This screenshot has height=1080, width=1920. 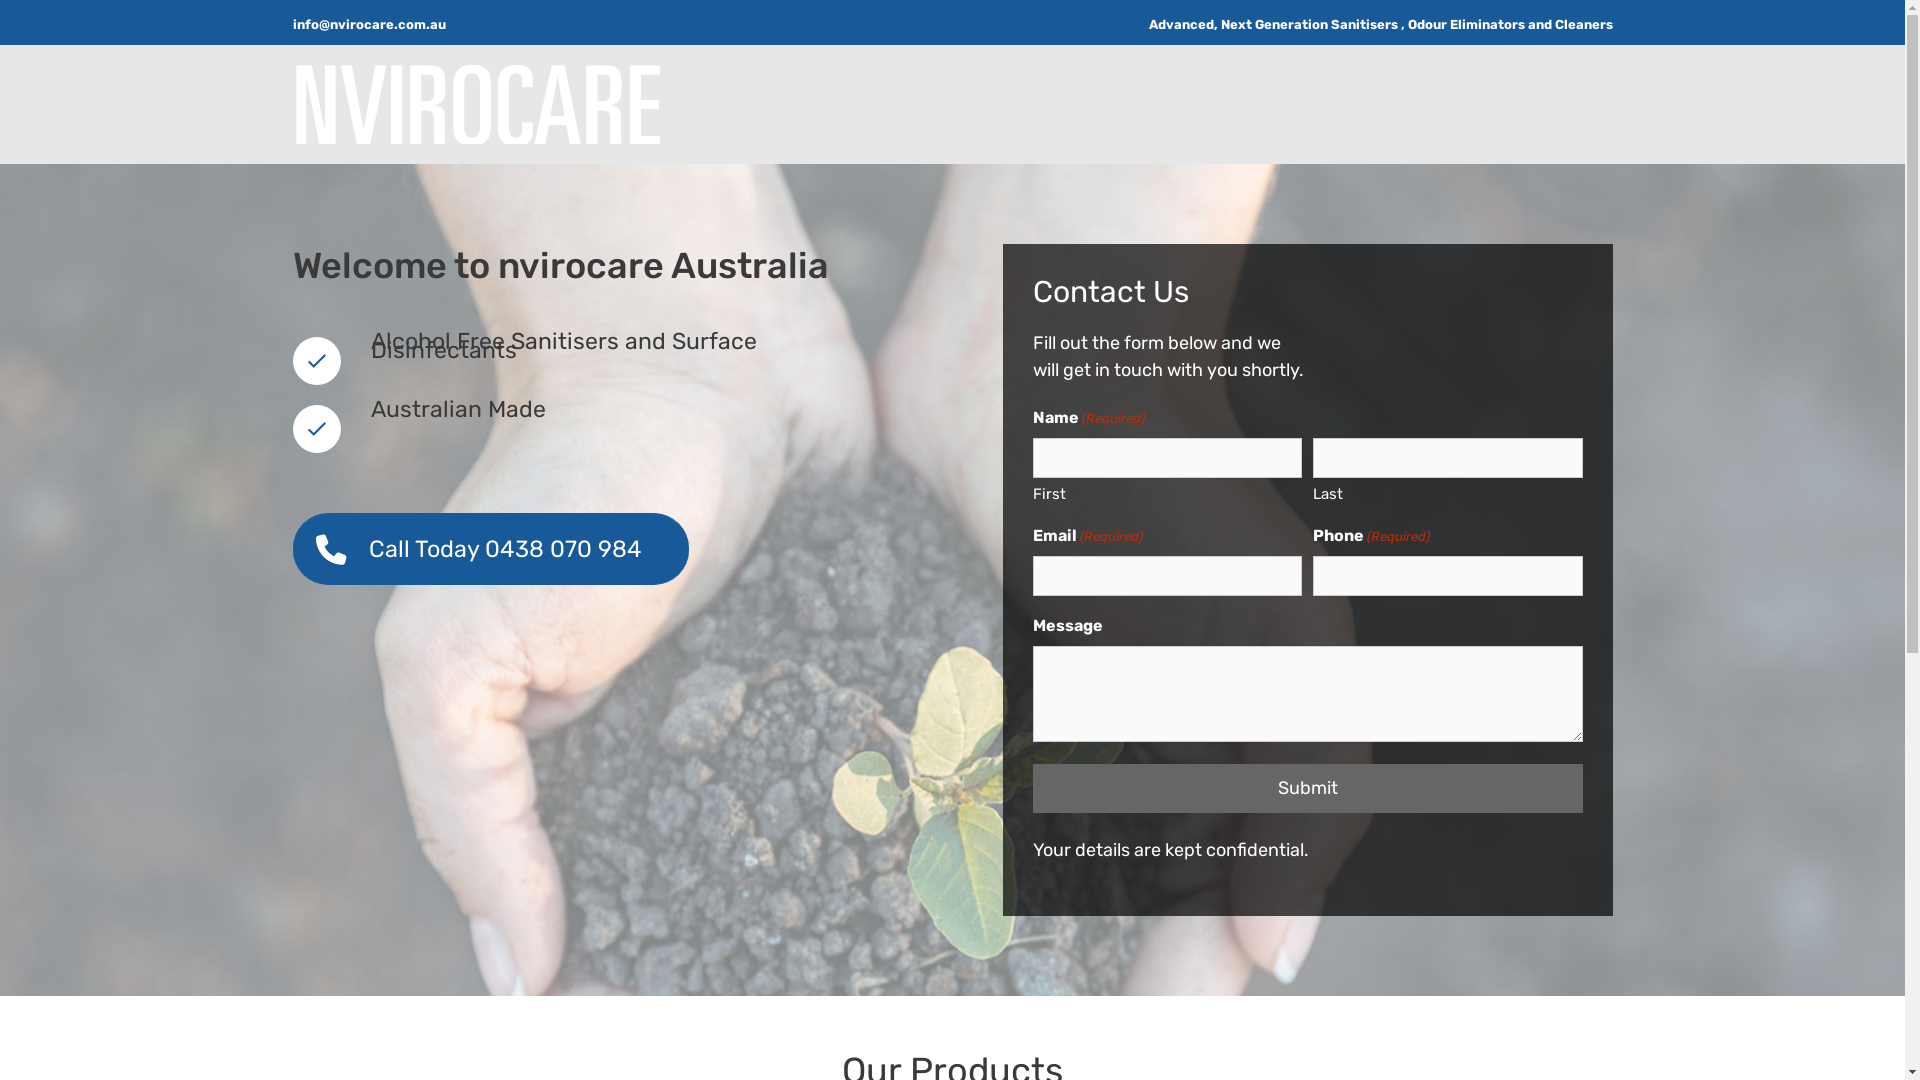 I want to click on Submit, so click(x=1307, y=788).